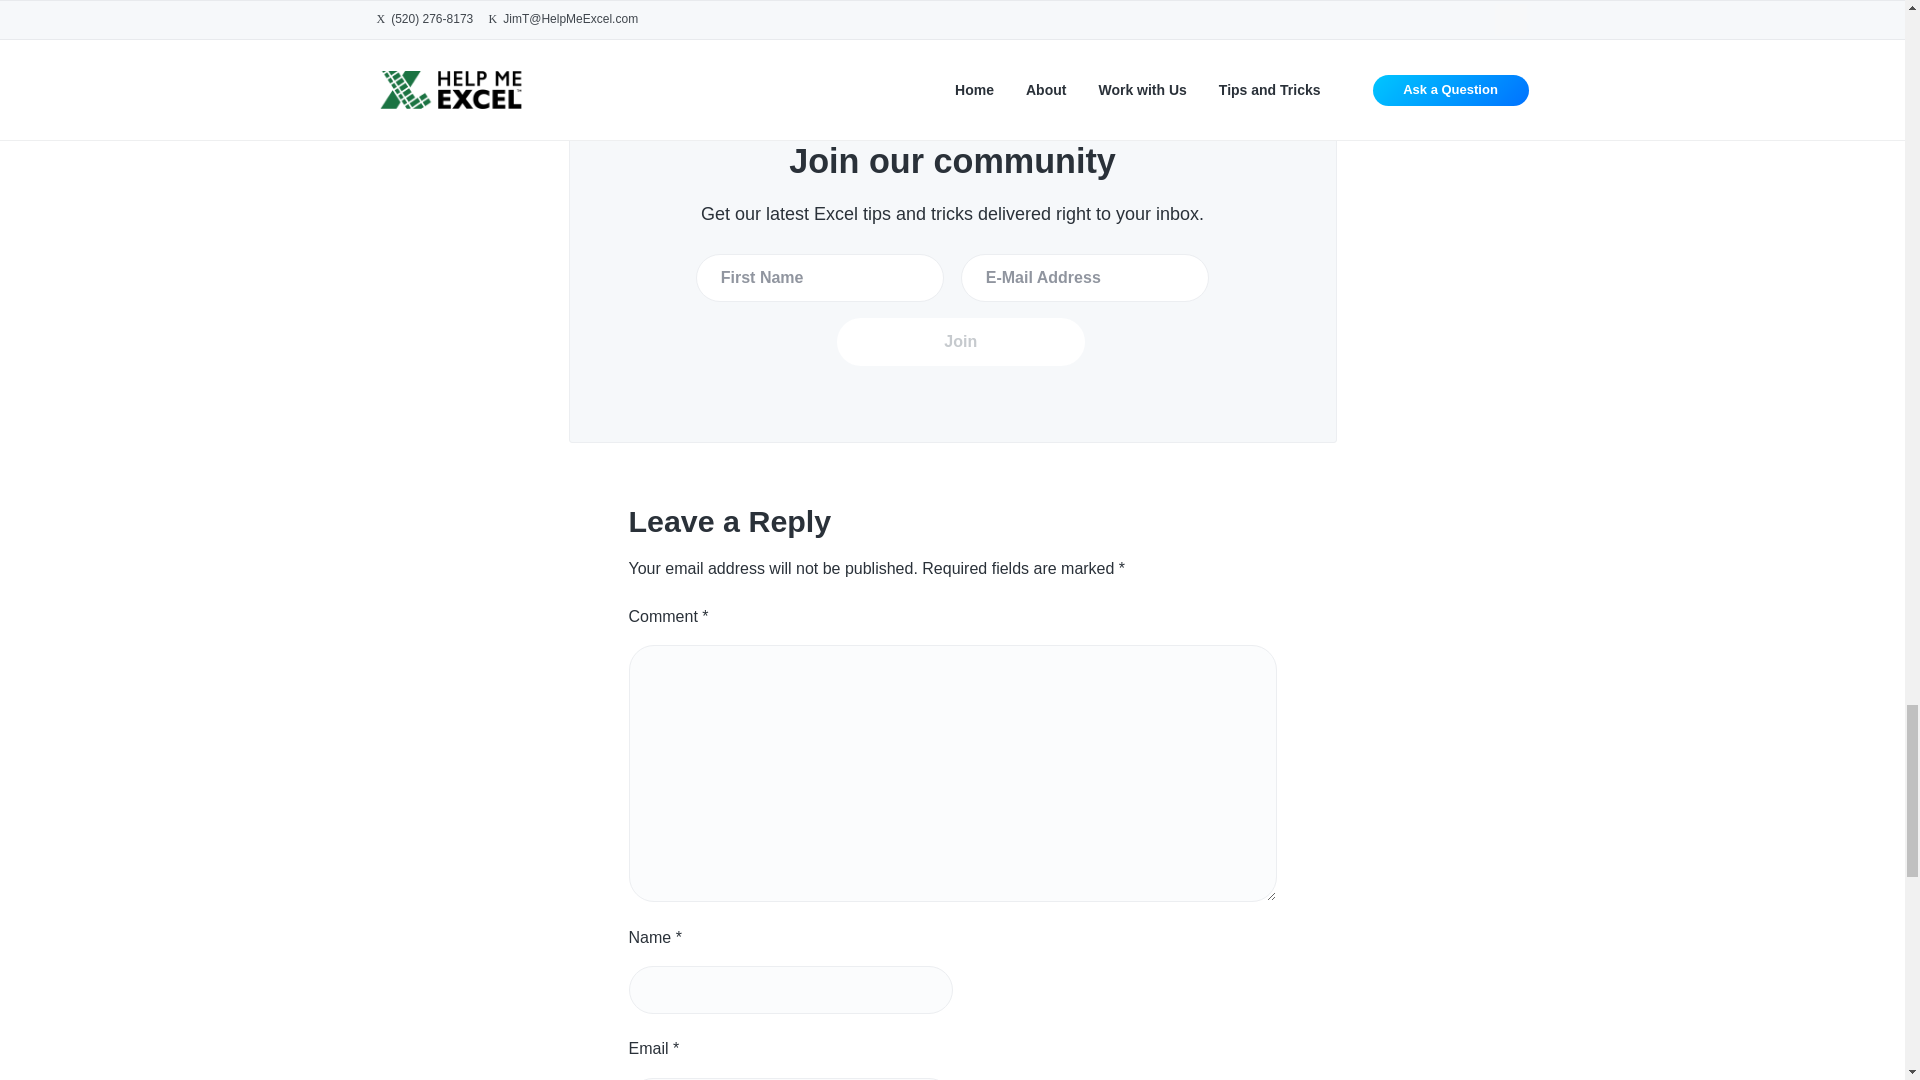 Image resolution: width=1920 pixels, height=1080 pixels. Describe the element at coordinates (960, 342) in the screenshot. I see `Join` at that location.